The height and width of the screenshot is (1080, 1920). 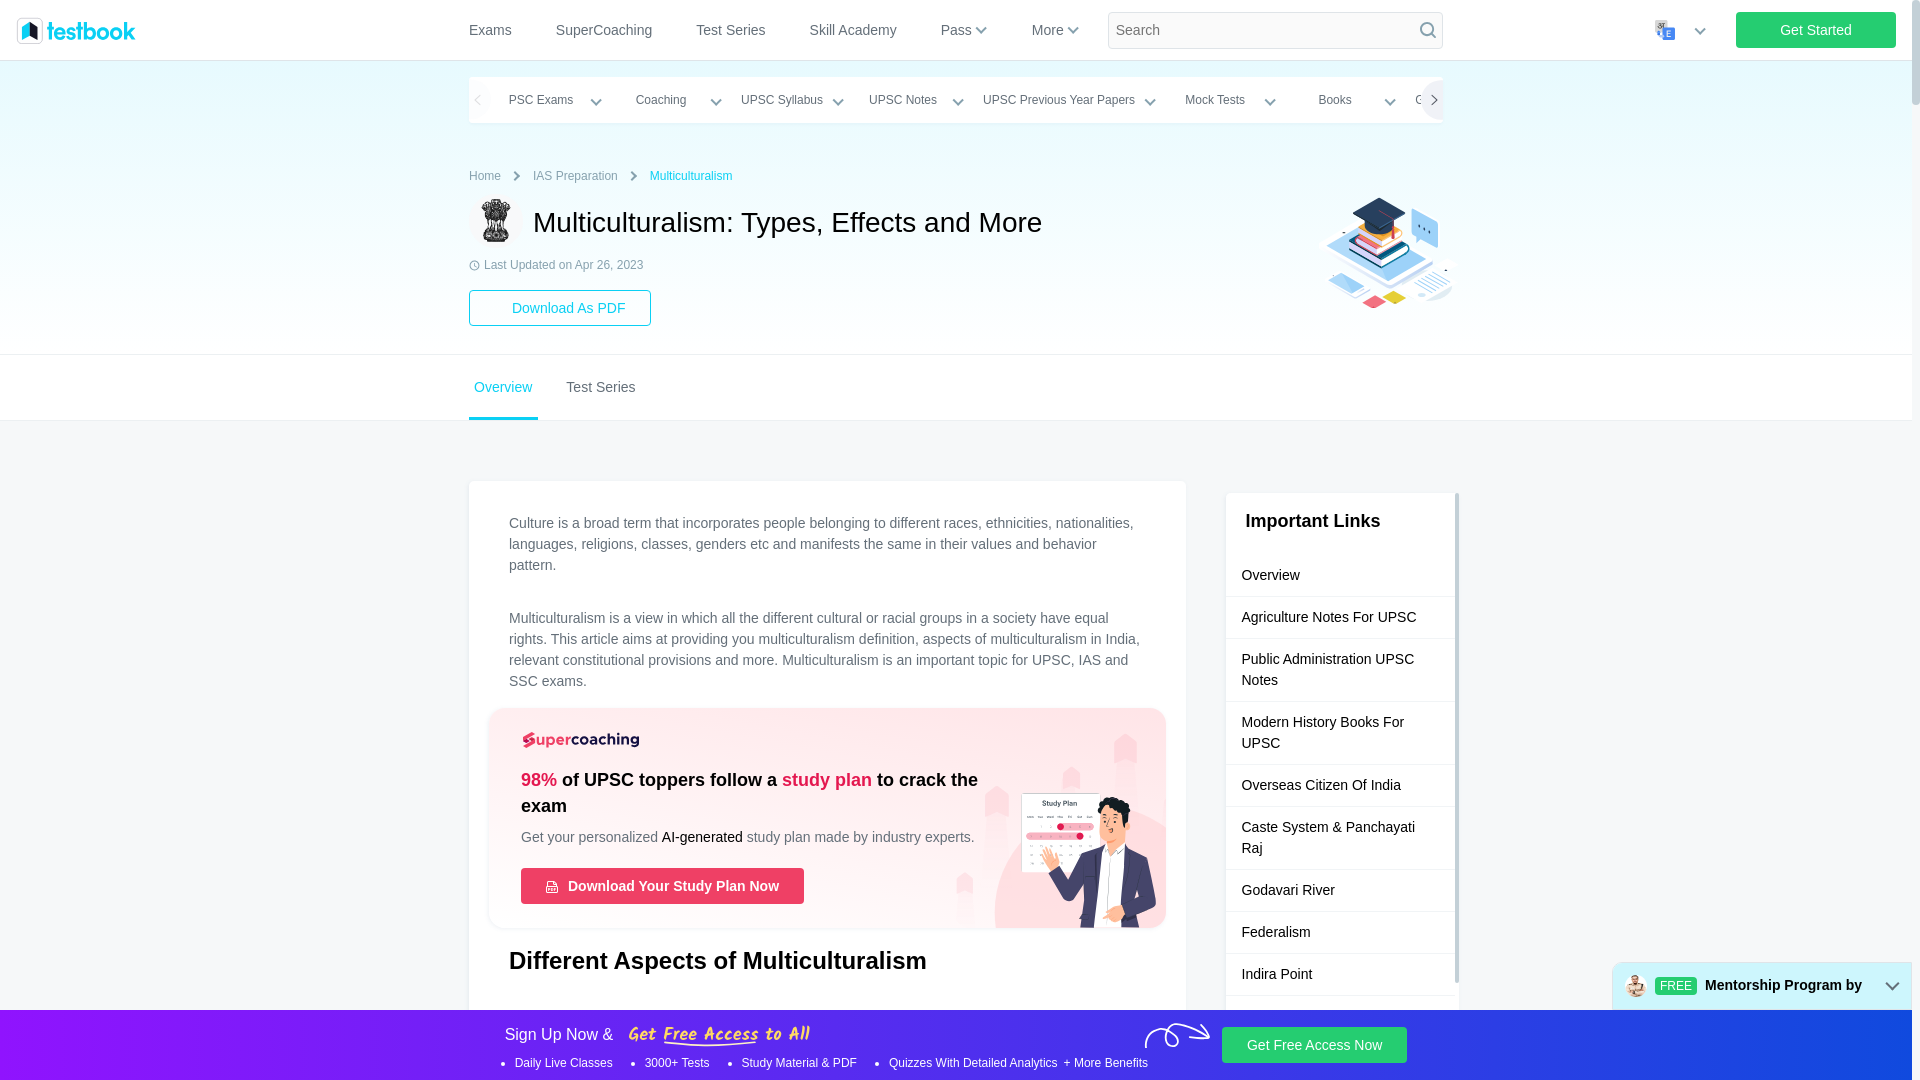 I want to click on Pass, so click(x=956, y=30).